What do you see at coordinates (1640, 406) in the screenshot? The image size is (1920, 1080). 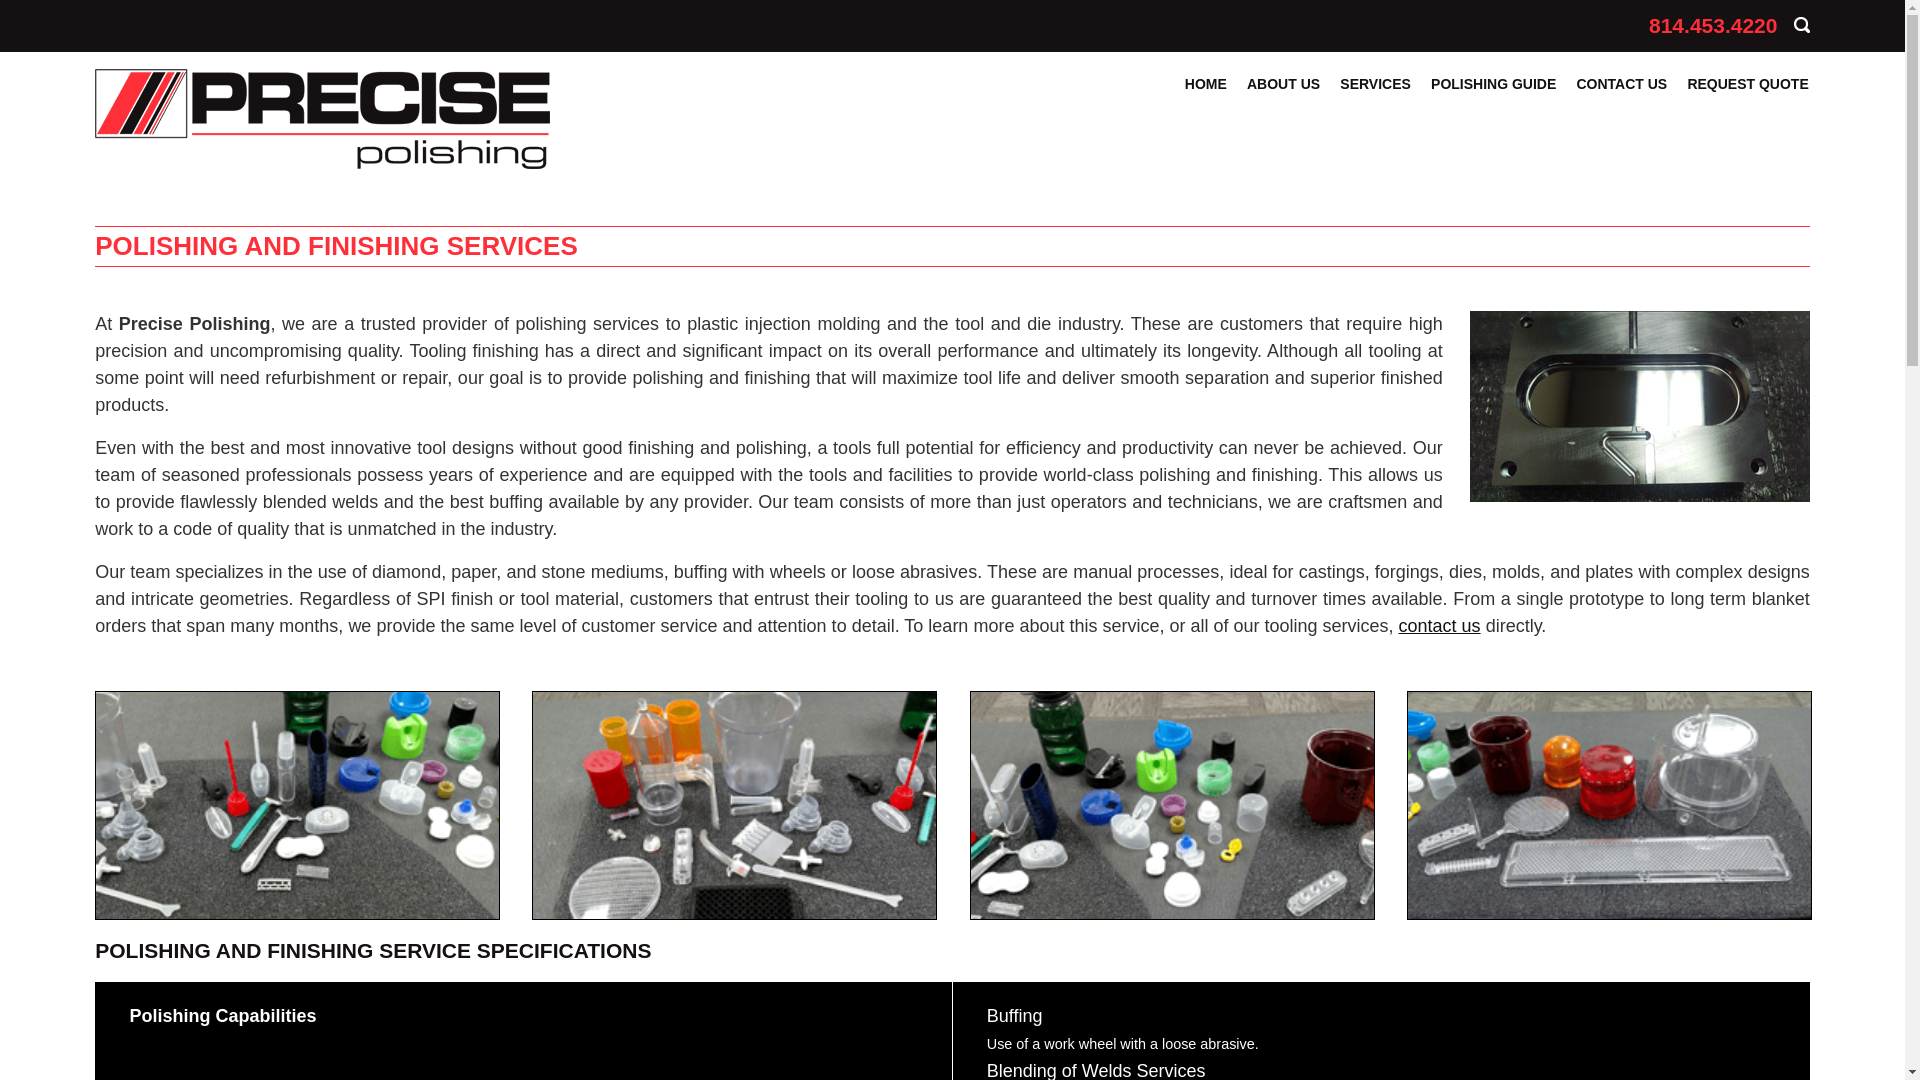 I see `Precise Mold` at bounding box center [1640, 406].